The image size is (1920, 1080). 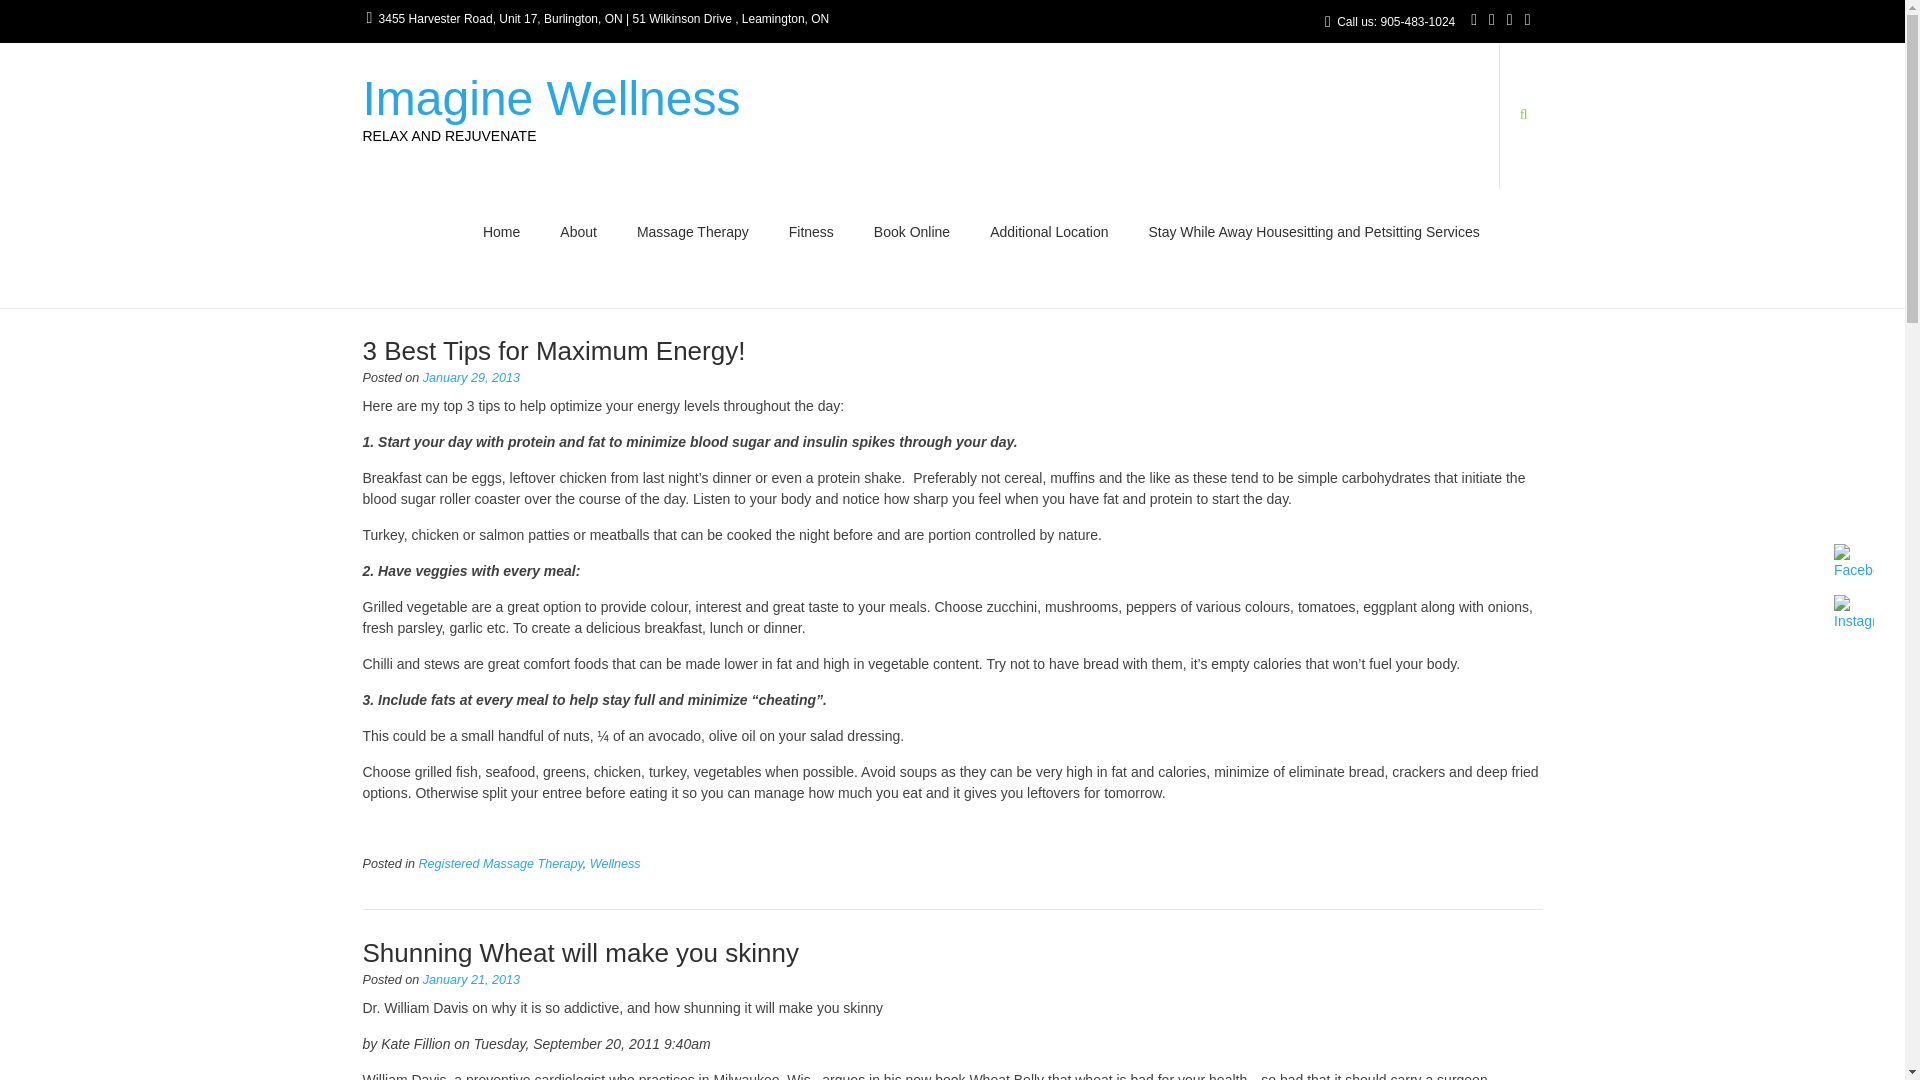 I want to click on Facebook, so click(x=1853, y=562).